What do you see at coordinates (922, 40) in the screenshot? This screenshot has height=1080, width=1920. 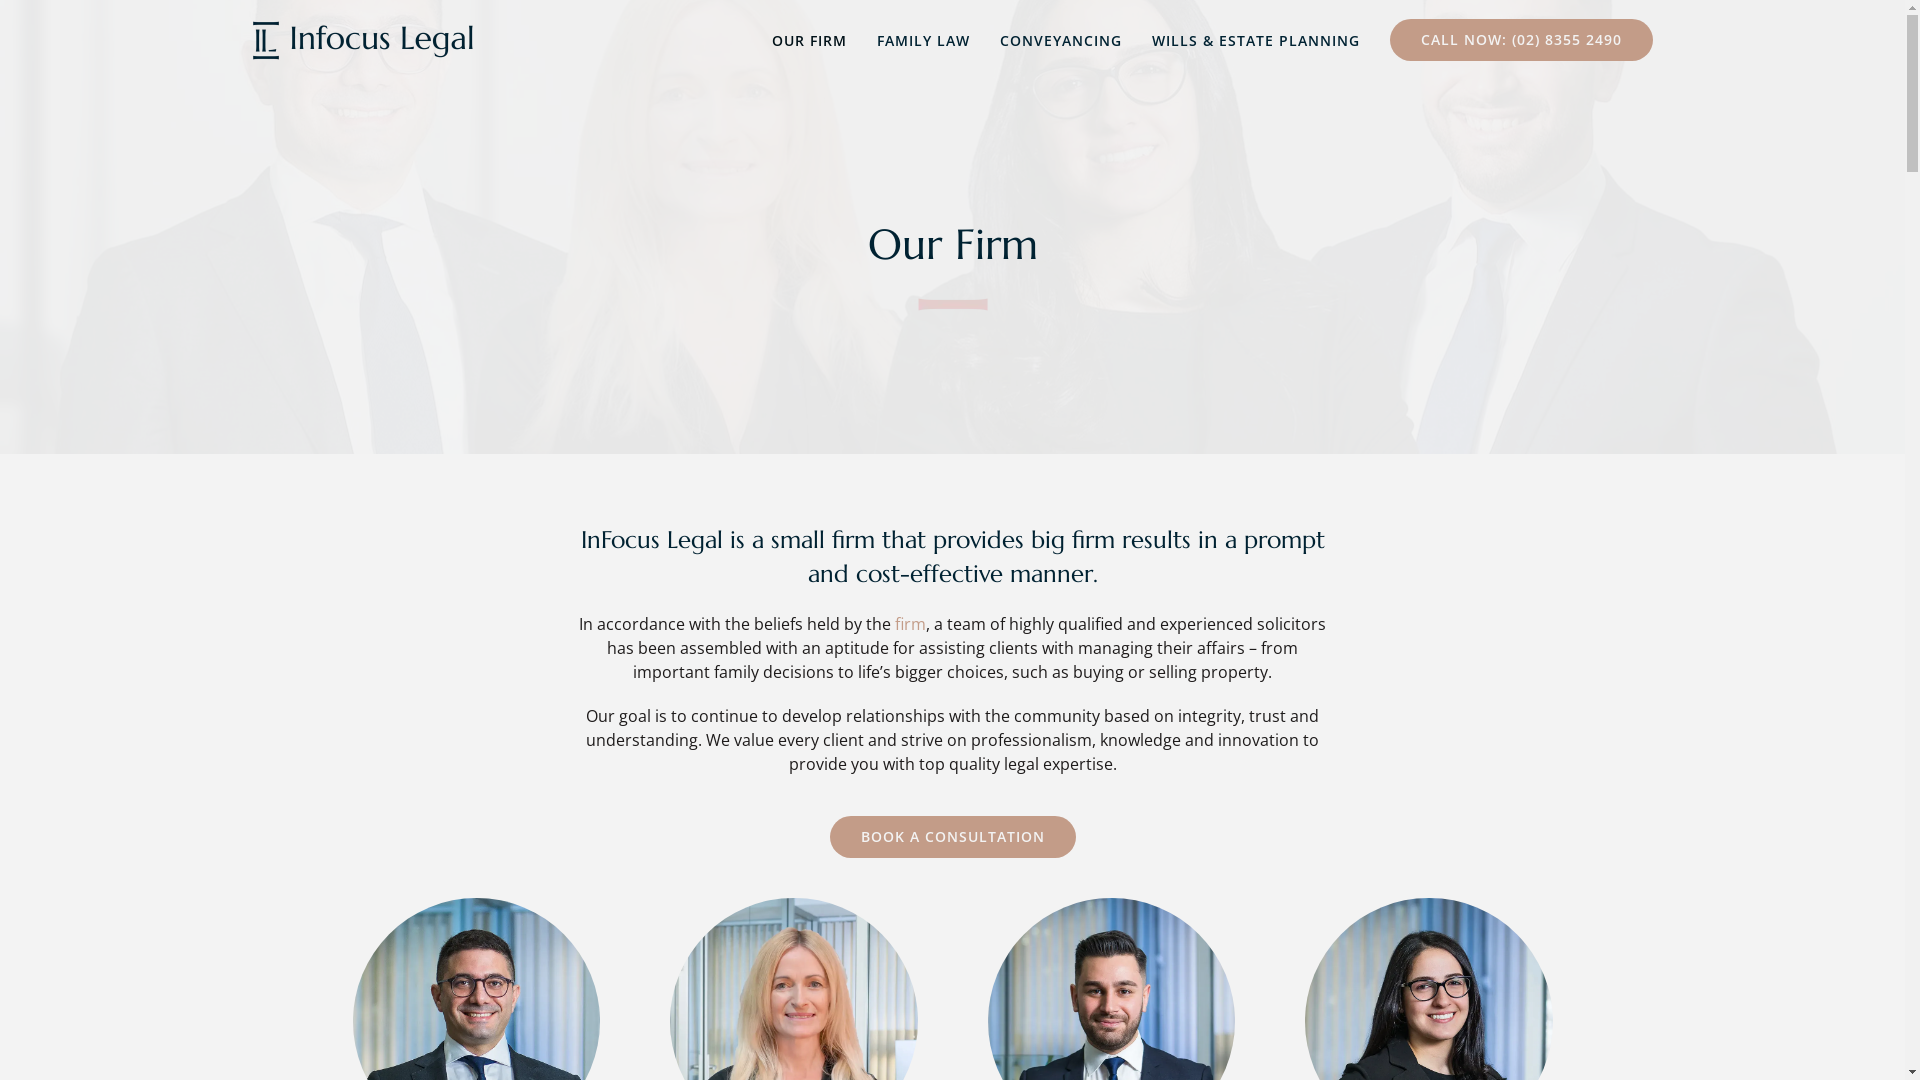 I see `FAMILY LAW` at bounding box center [922, 40].